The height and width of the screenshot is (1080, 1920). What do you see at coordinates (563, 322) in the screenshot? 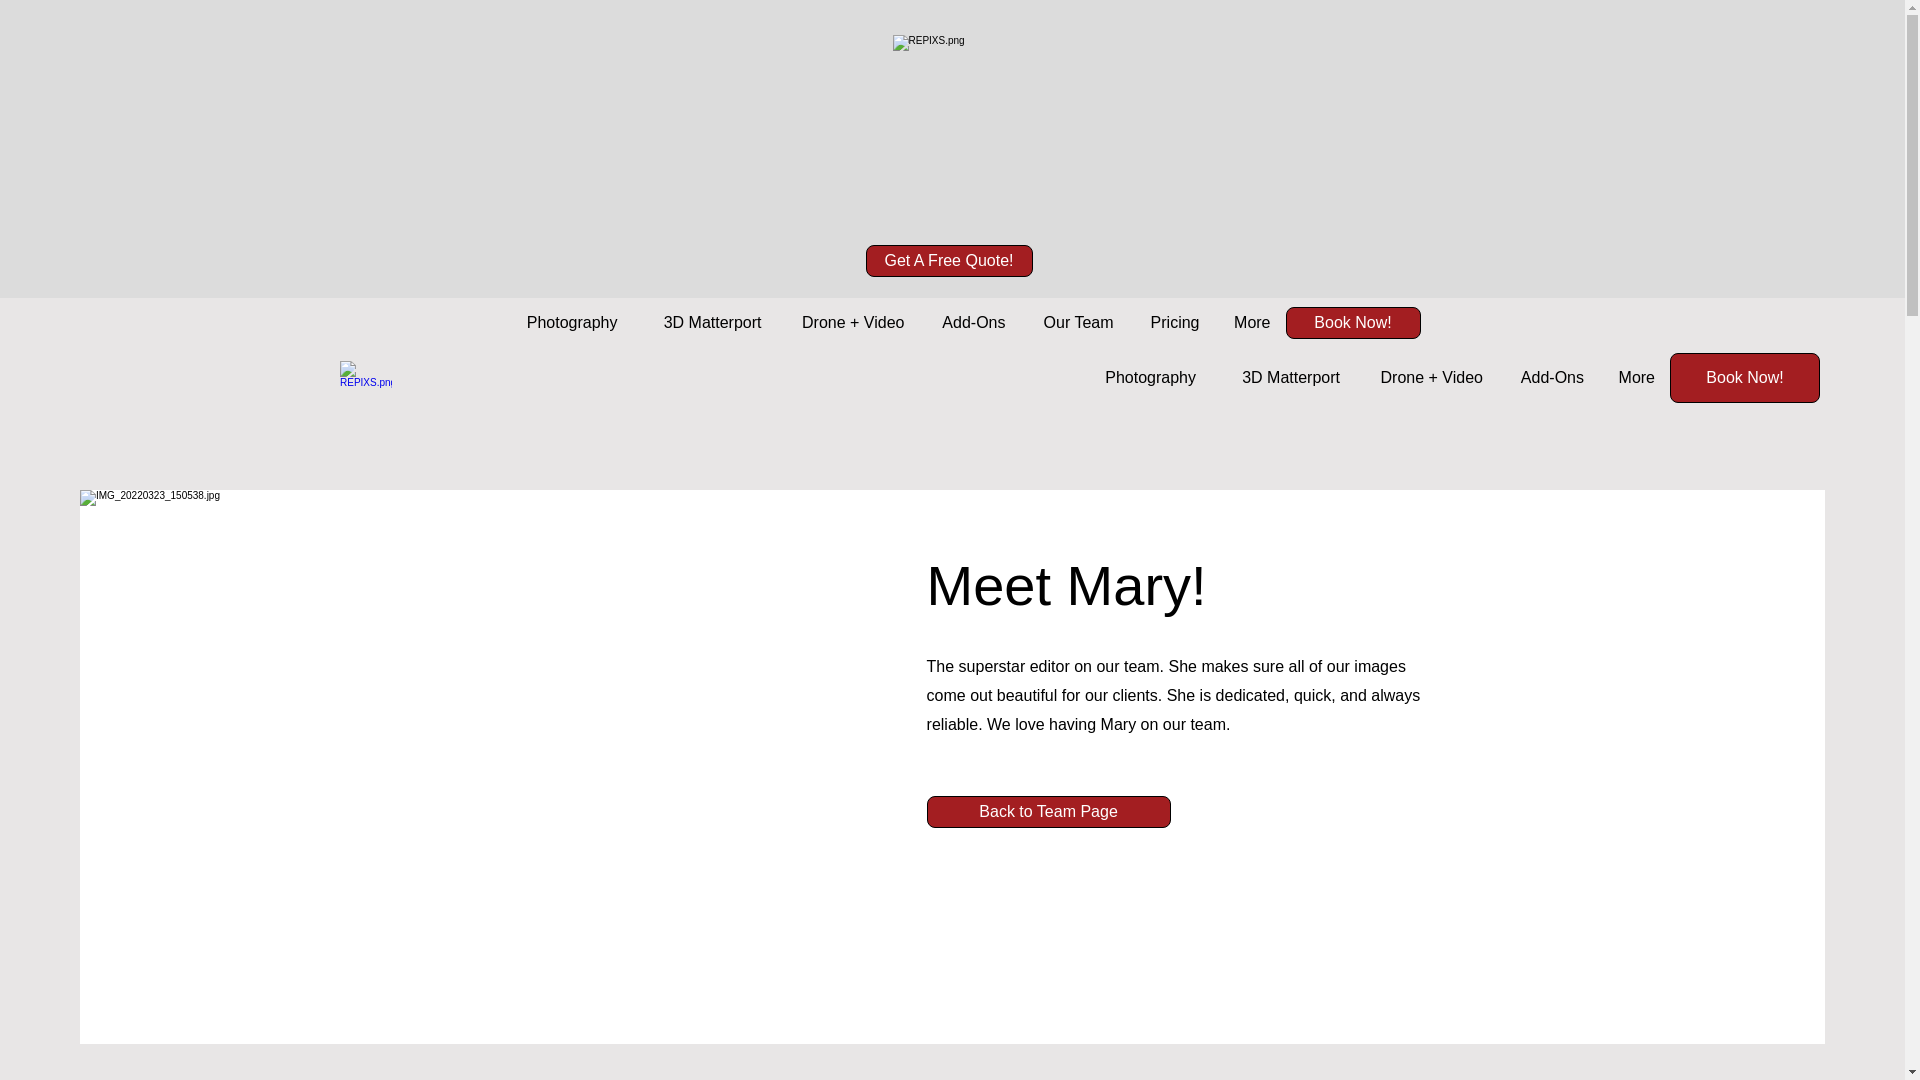
I see `Photography` at bounding box center [563, 322].